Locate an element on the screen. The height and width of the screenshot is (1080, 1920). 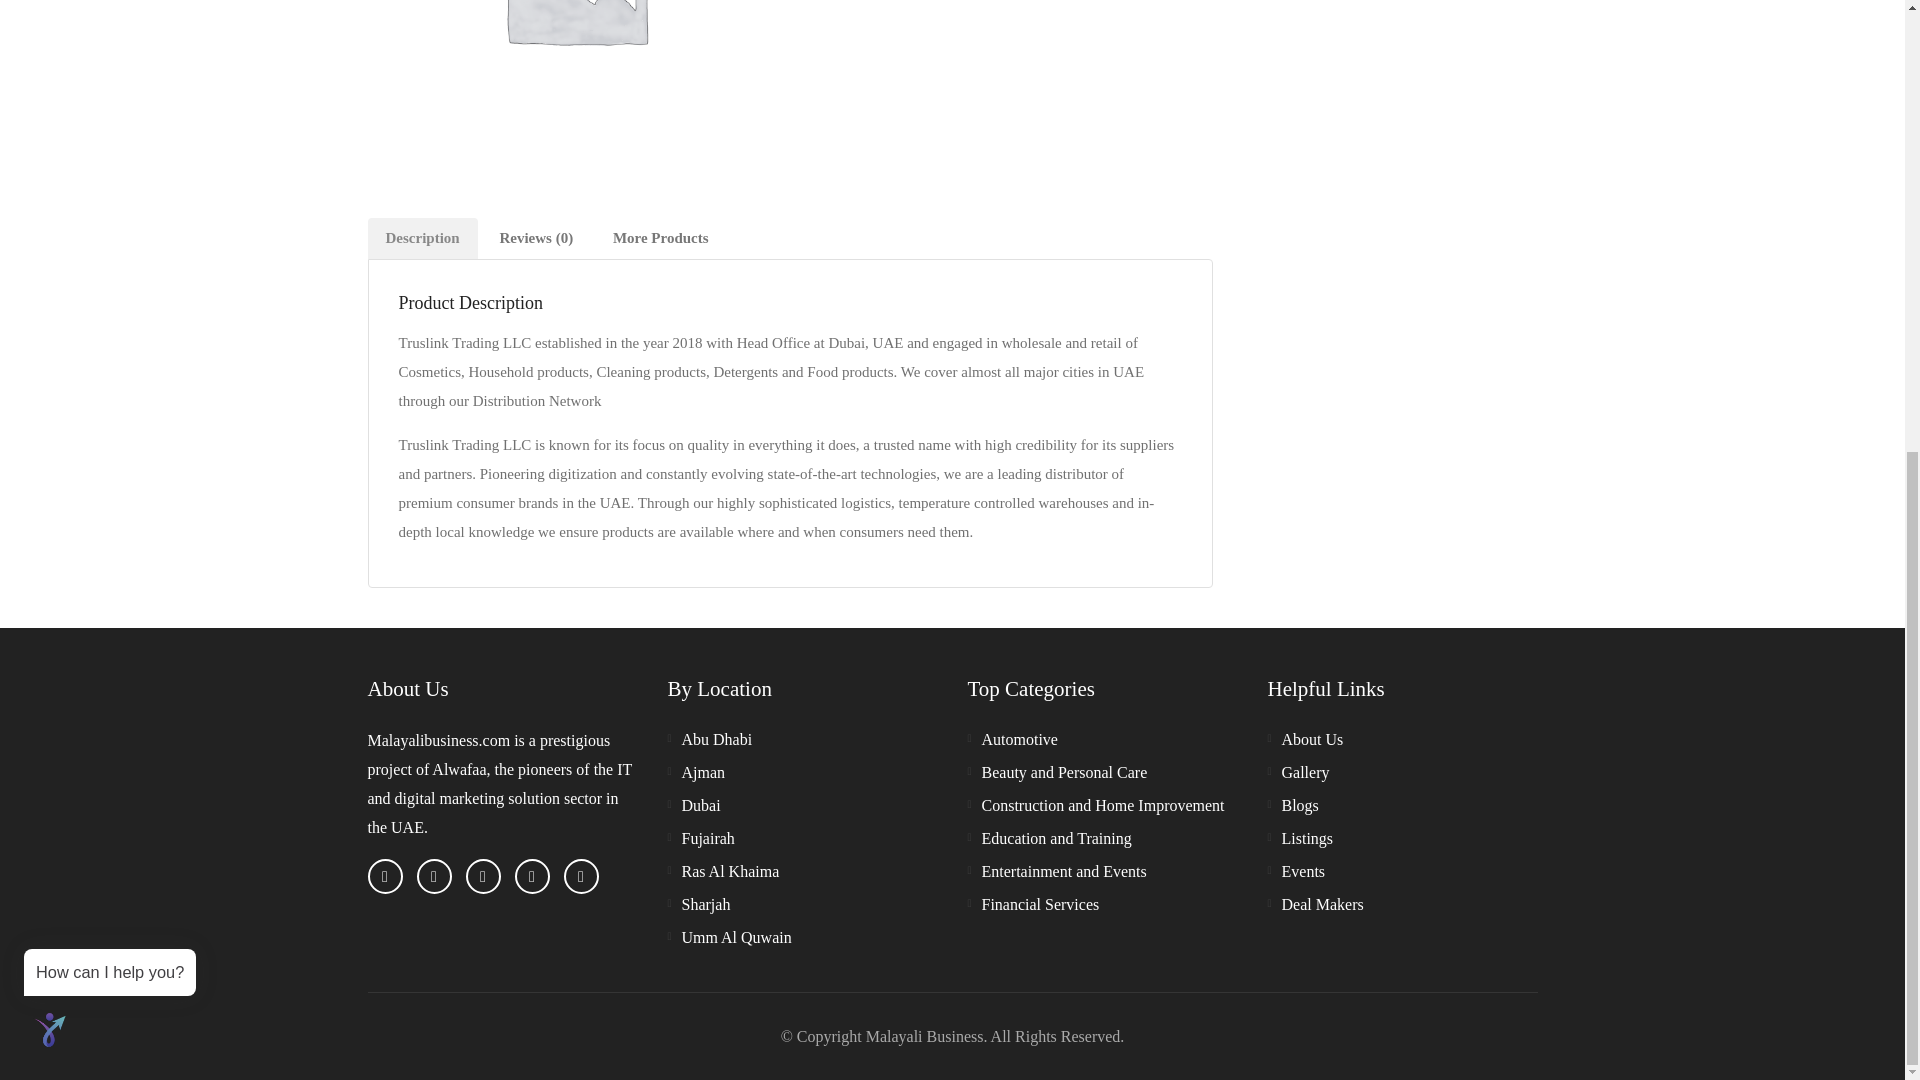
More Products is located at coordinates (661, 238).